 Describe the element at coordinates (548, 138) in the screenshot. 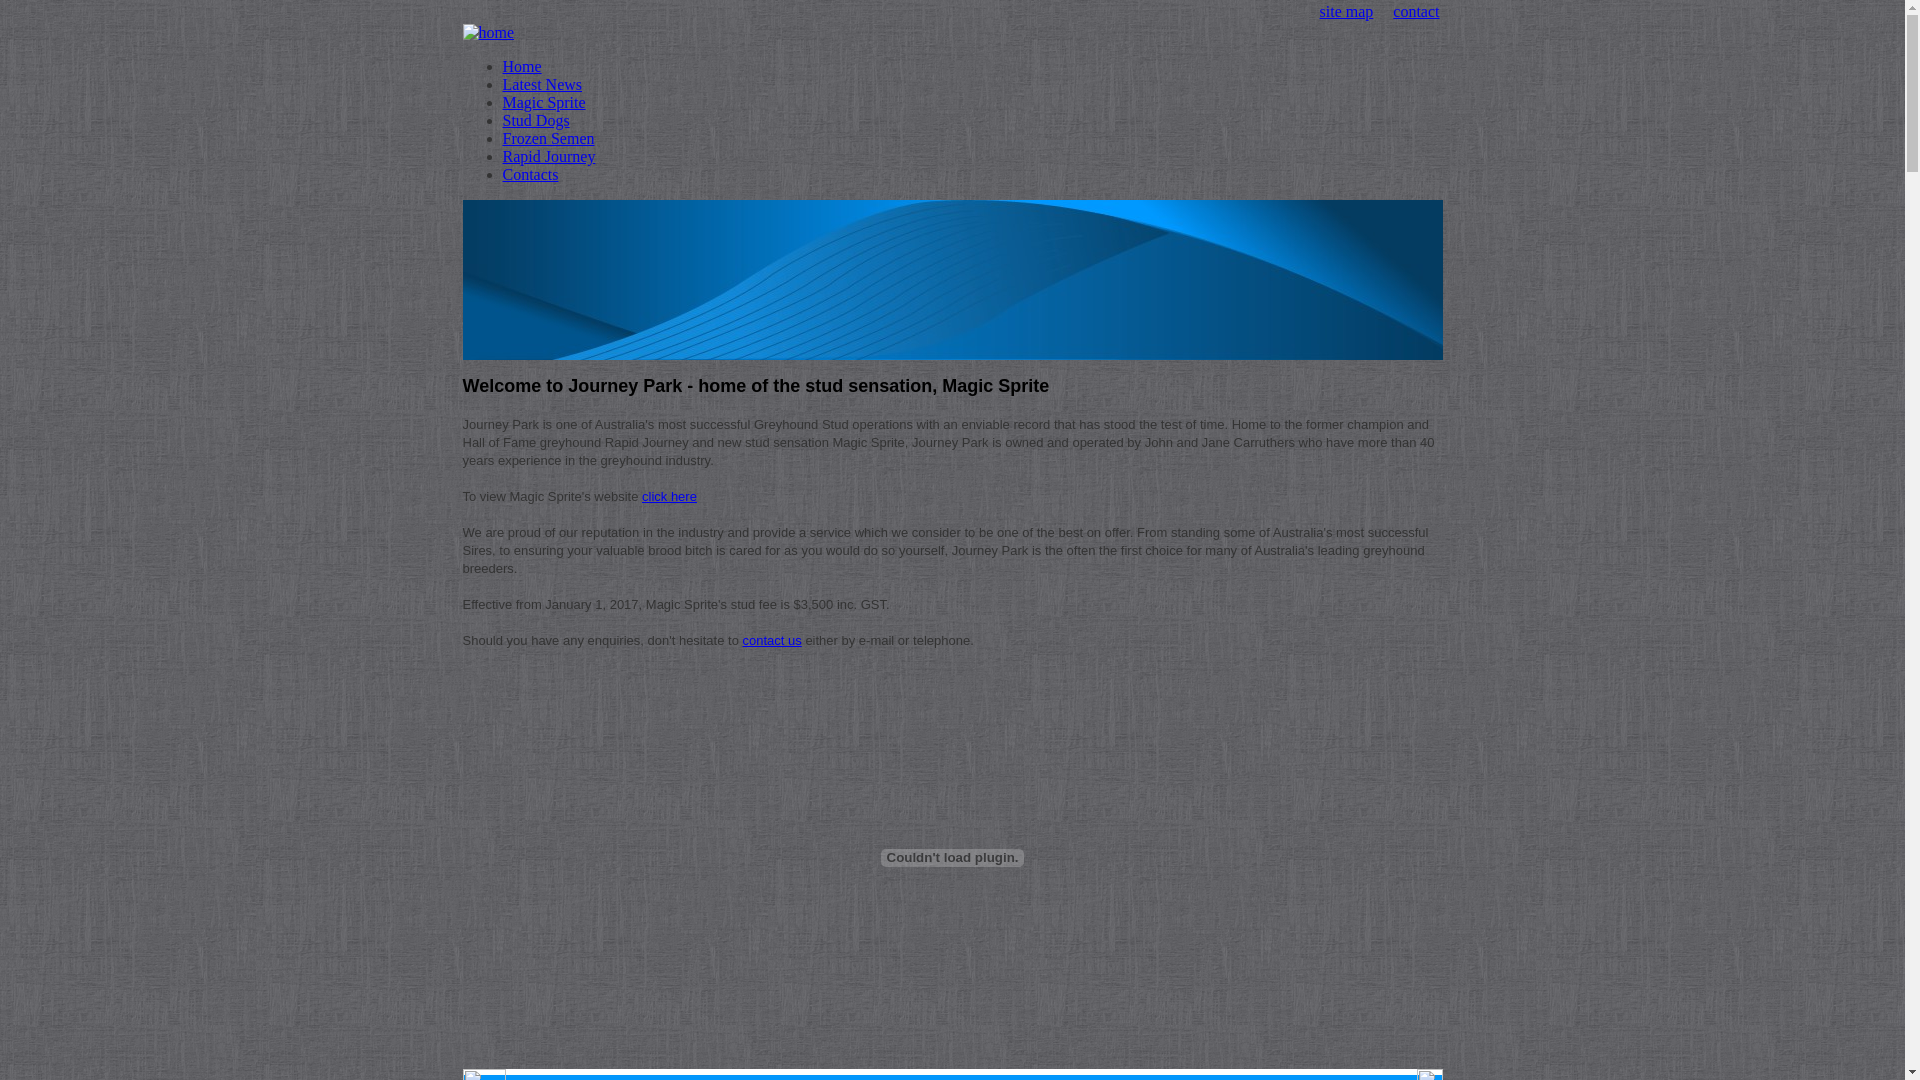

I see `Frozen Semen` at that location.